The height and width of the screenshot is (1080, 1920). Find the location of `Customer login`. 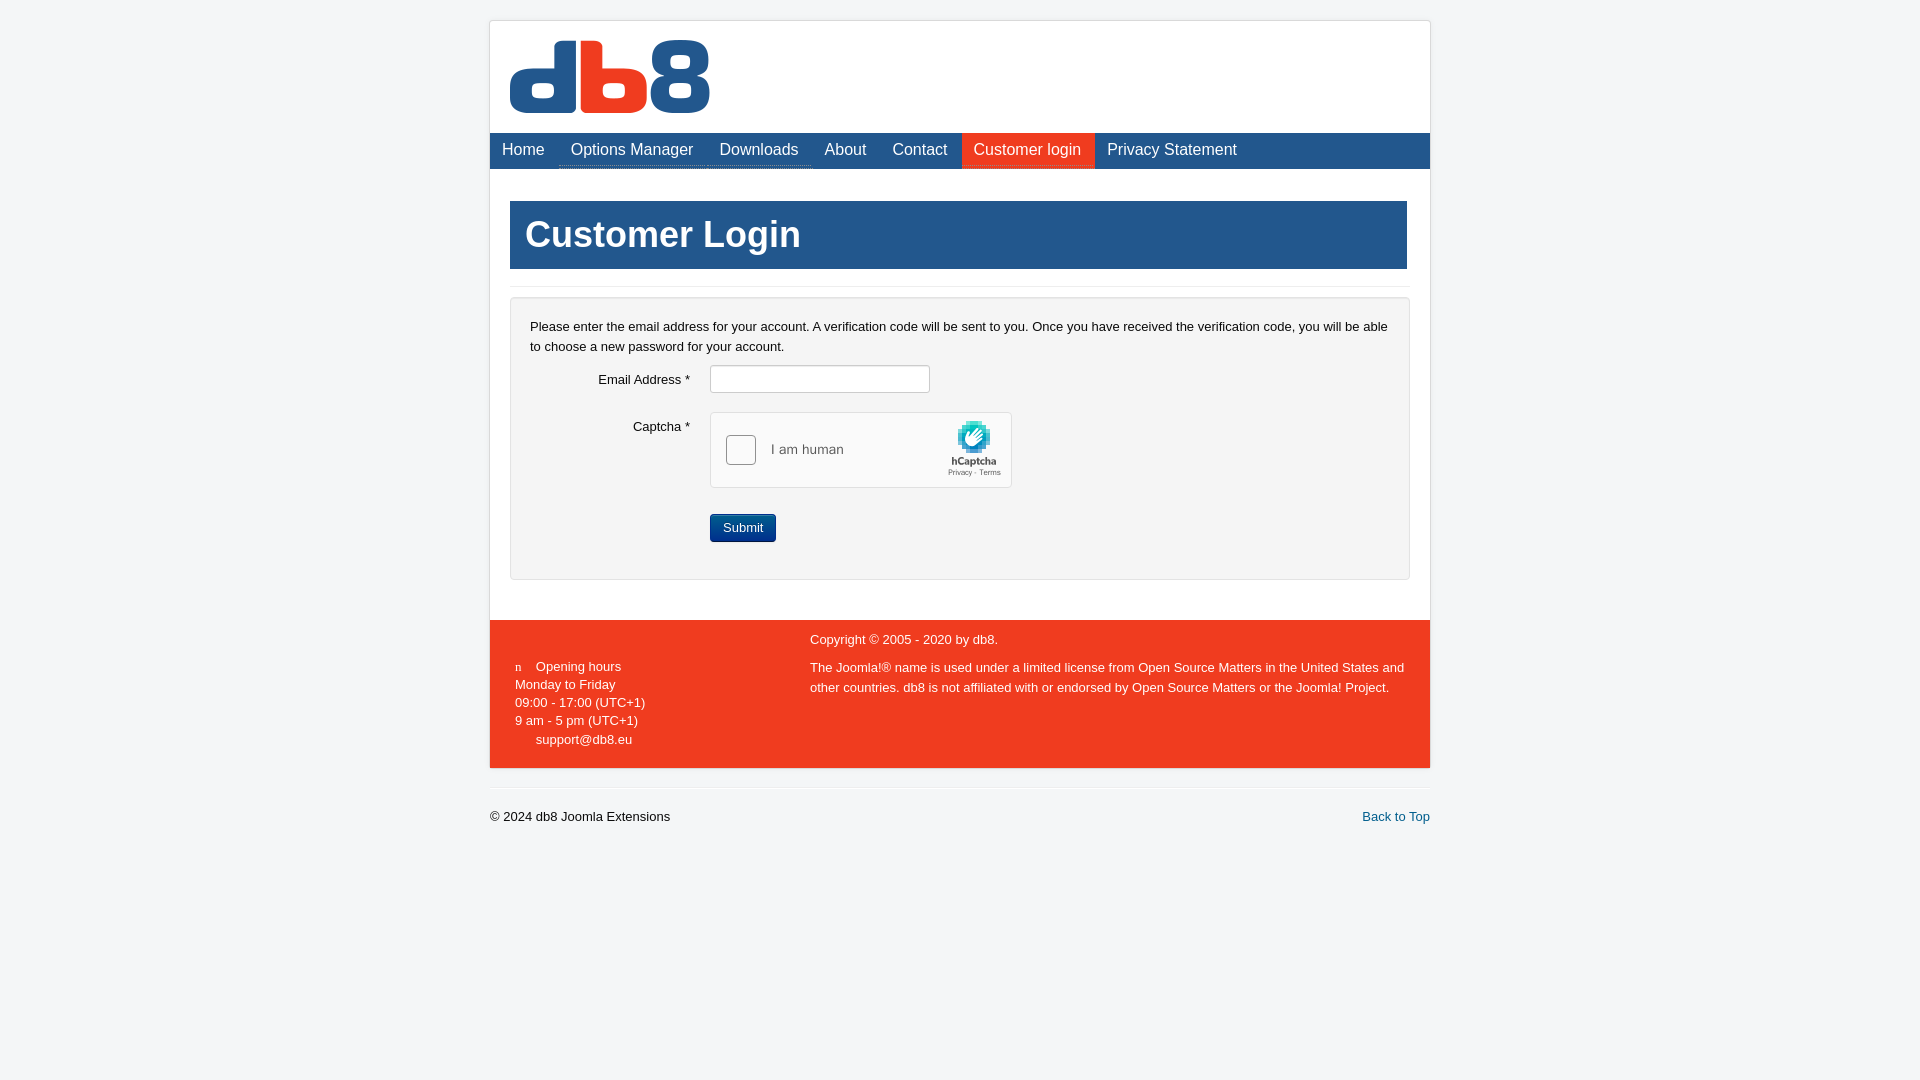

Customer login is located at coordinates (1028, 150).